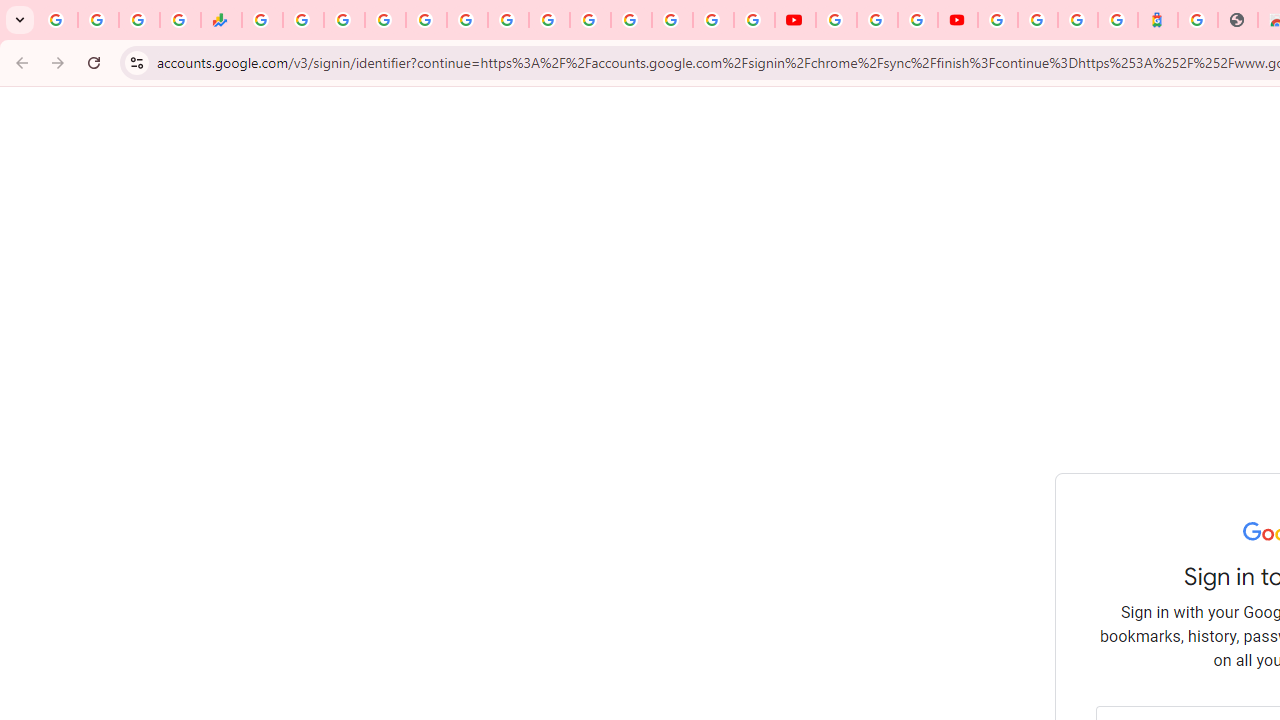 Image resolution: width=1280 pixels, height=720 pixels. What do you see at coordinates (997, 20) in the screenshot?
I see `Sign in - Google Accounts` at bounding box center [997, 20].